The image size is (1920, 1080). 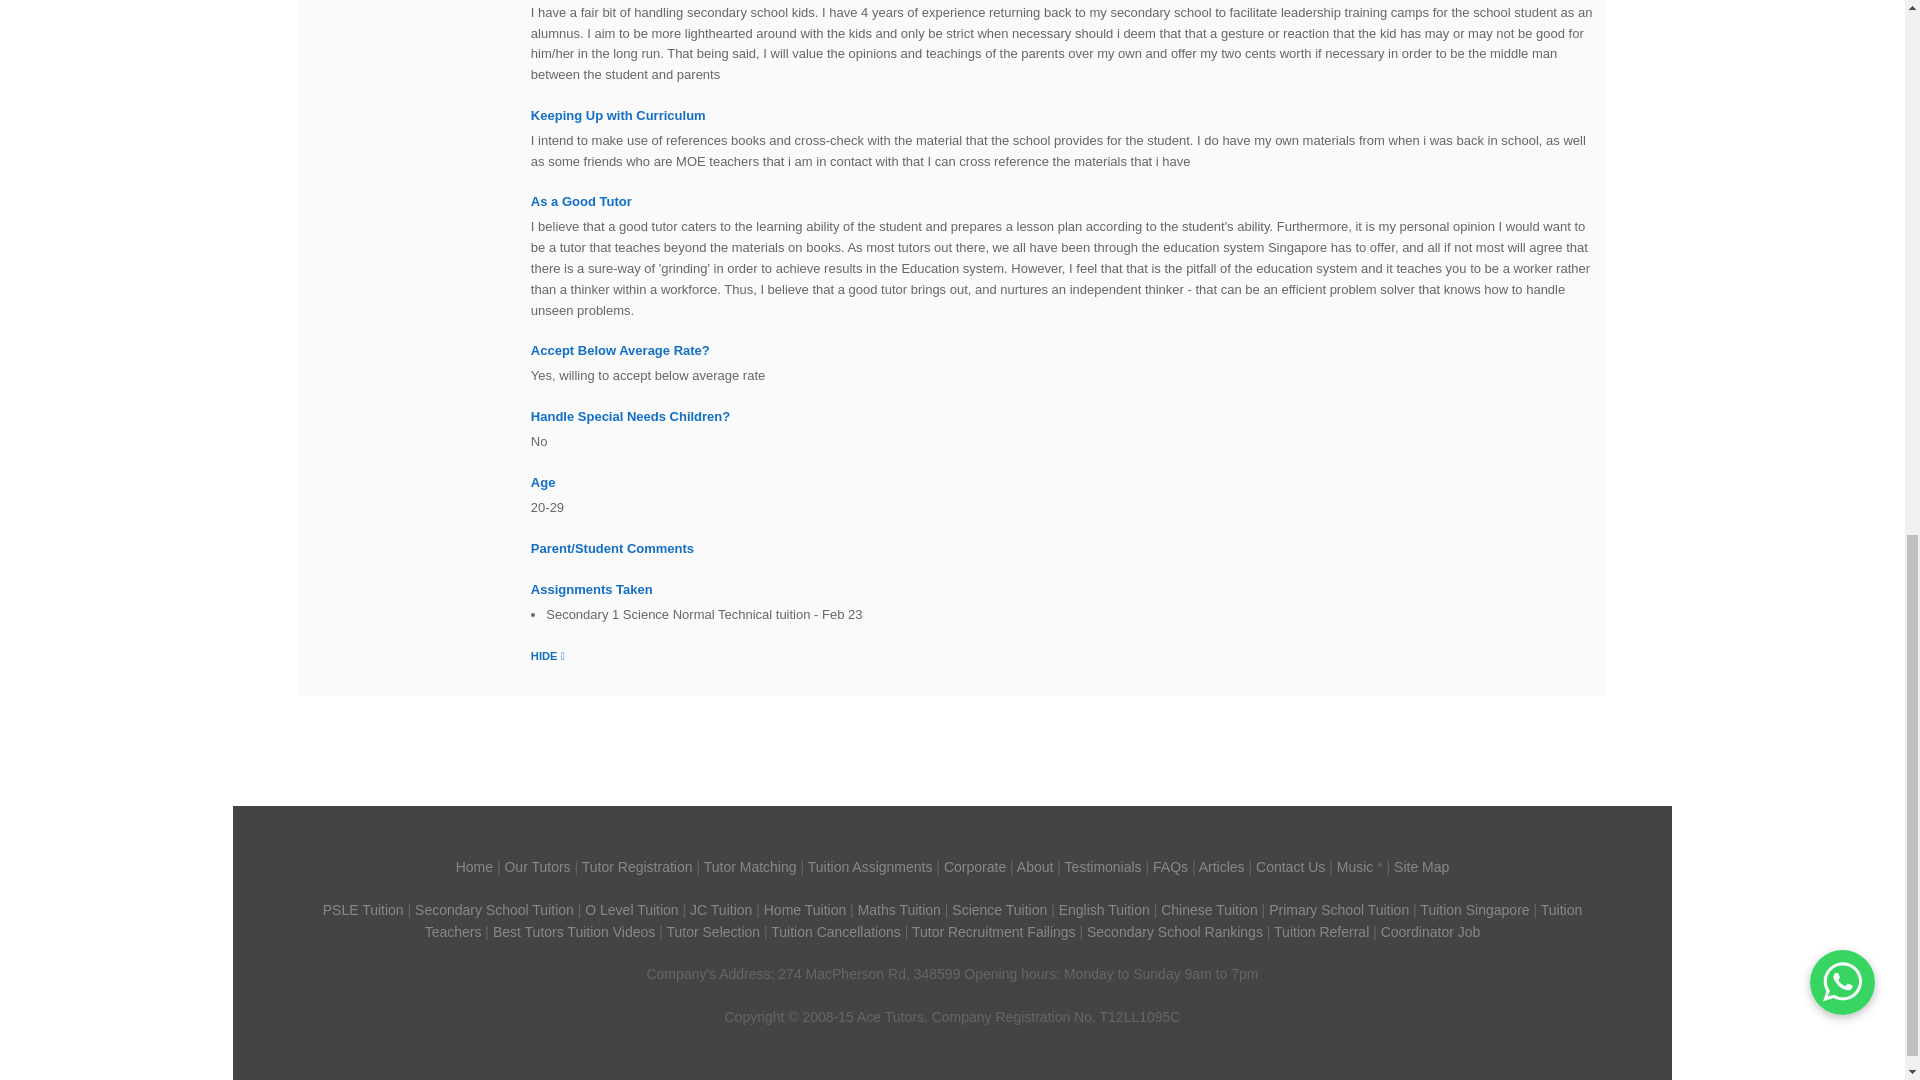 I want to click on Testimonials, so click(x=1104, y=866).